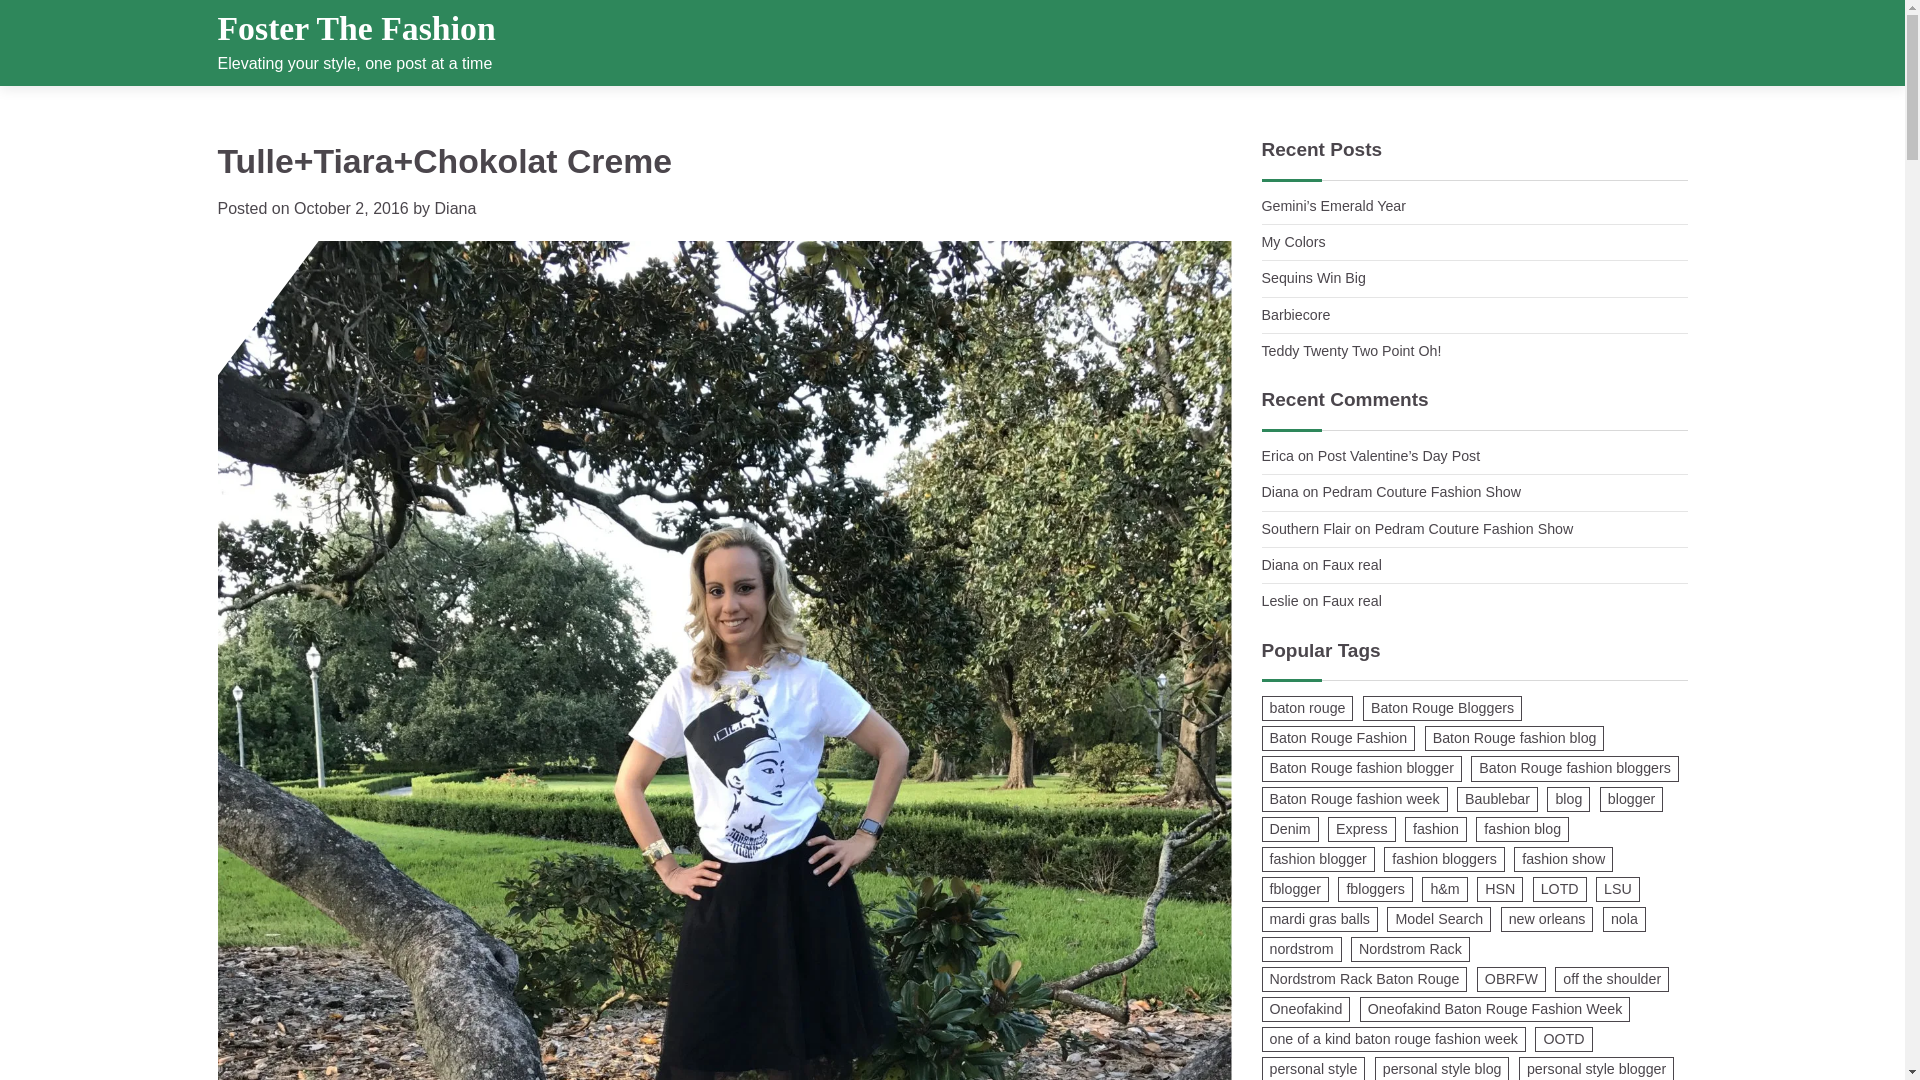  What do you see at coordinates (356, 28) in the screenshot?
I see `Foster The Fashion` at bounding box center [356, 28].